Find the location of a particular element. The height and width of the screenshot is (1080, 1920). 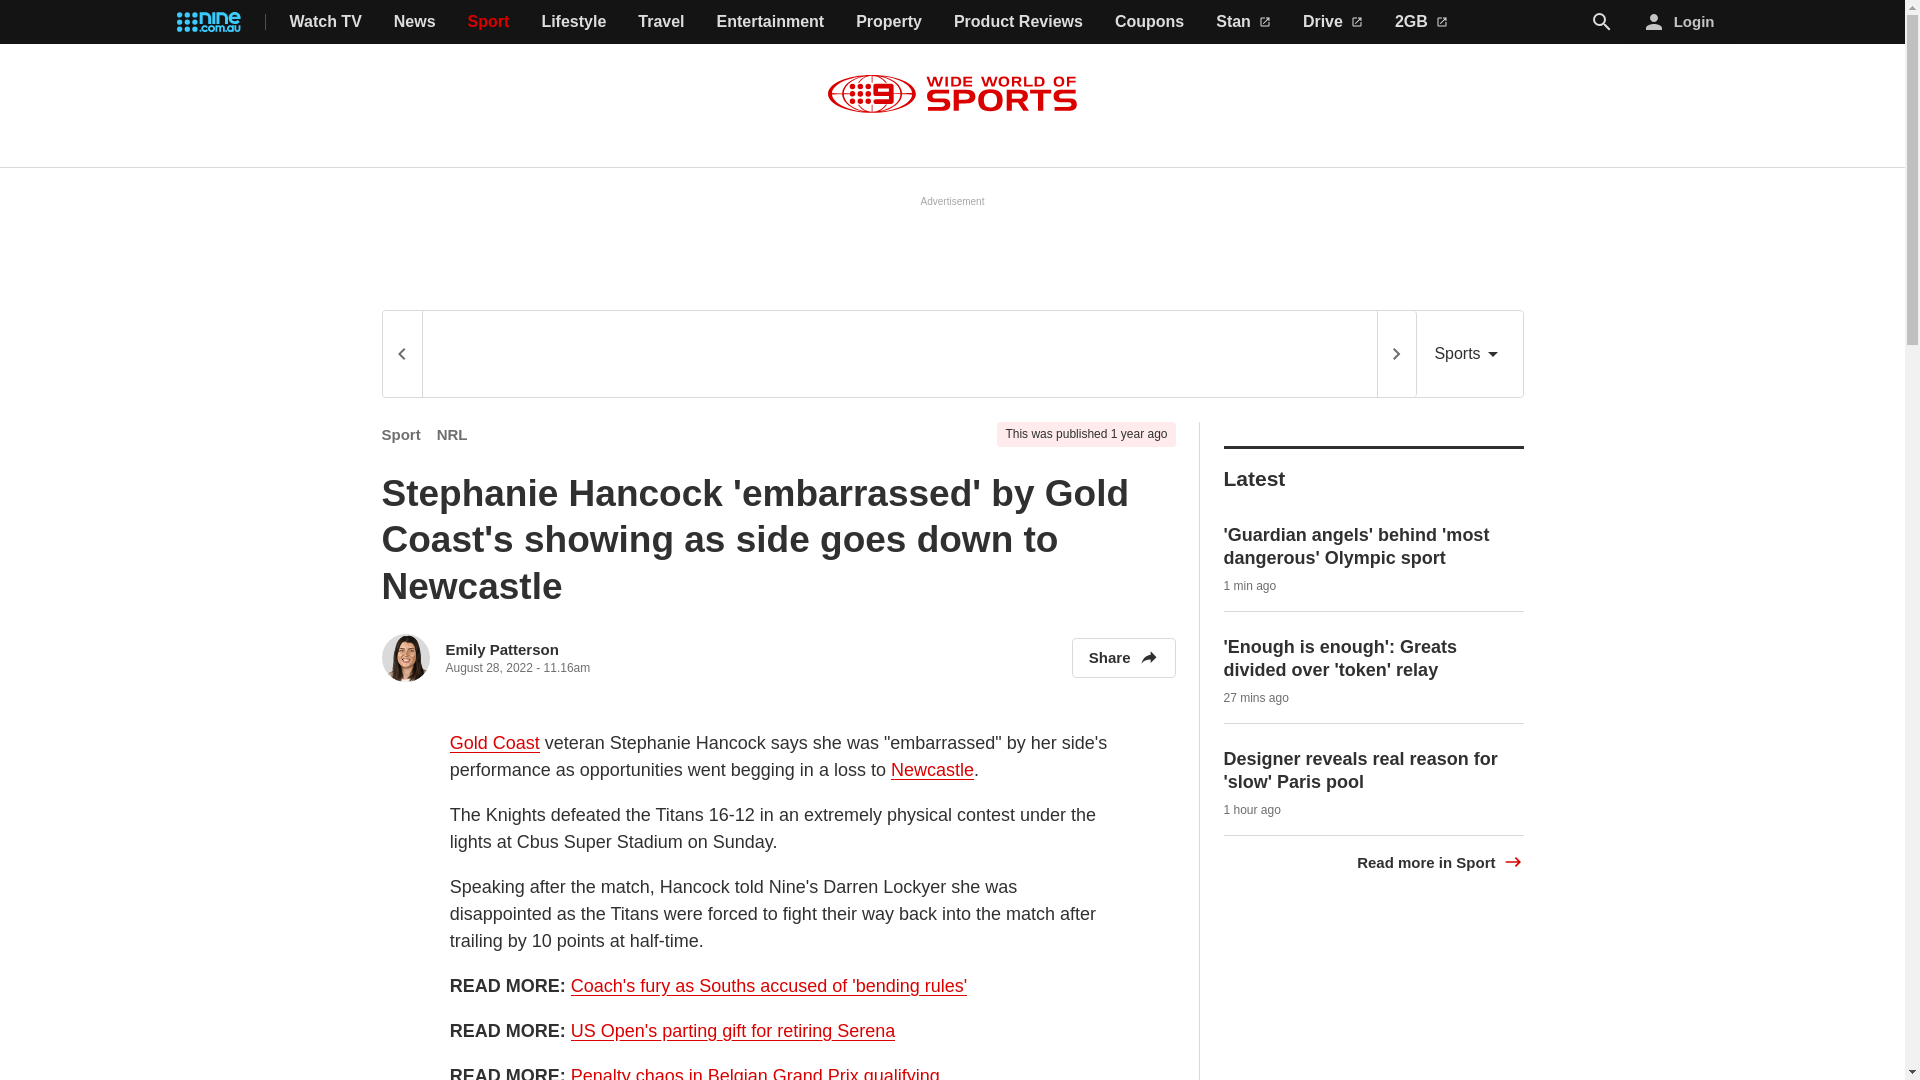

Sport is located at coordinates (401, 434).